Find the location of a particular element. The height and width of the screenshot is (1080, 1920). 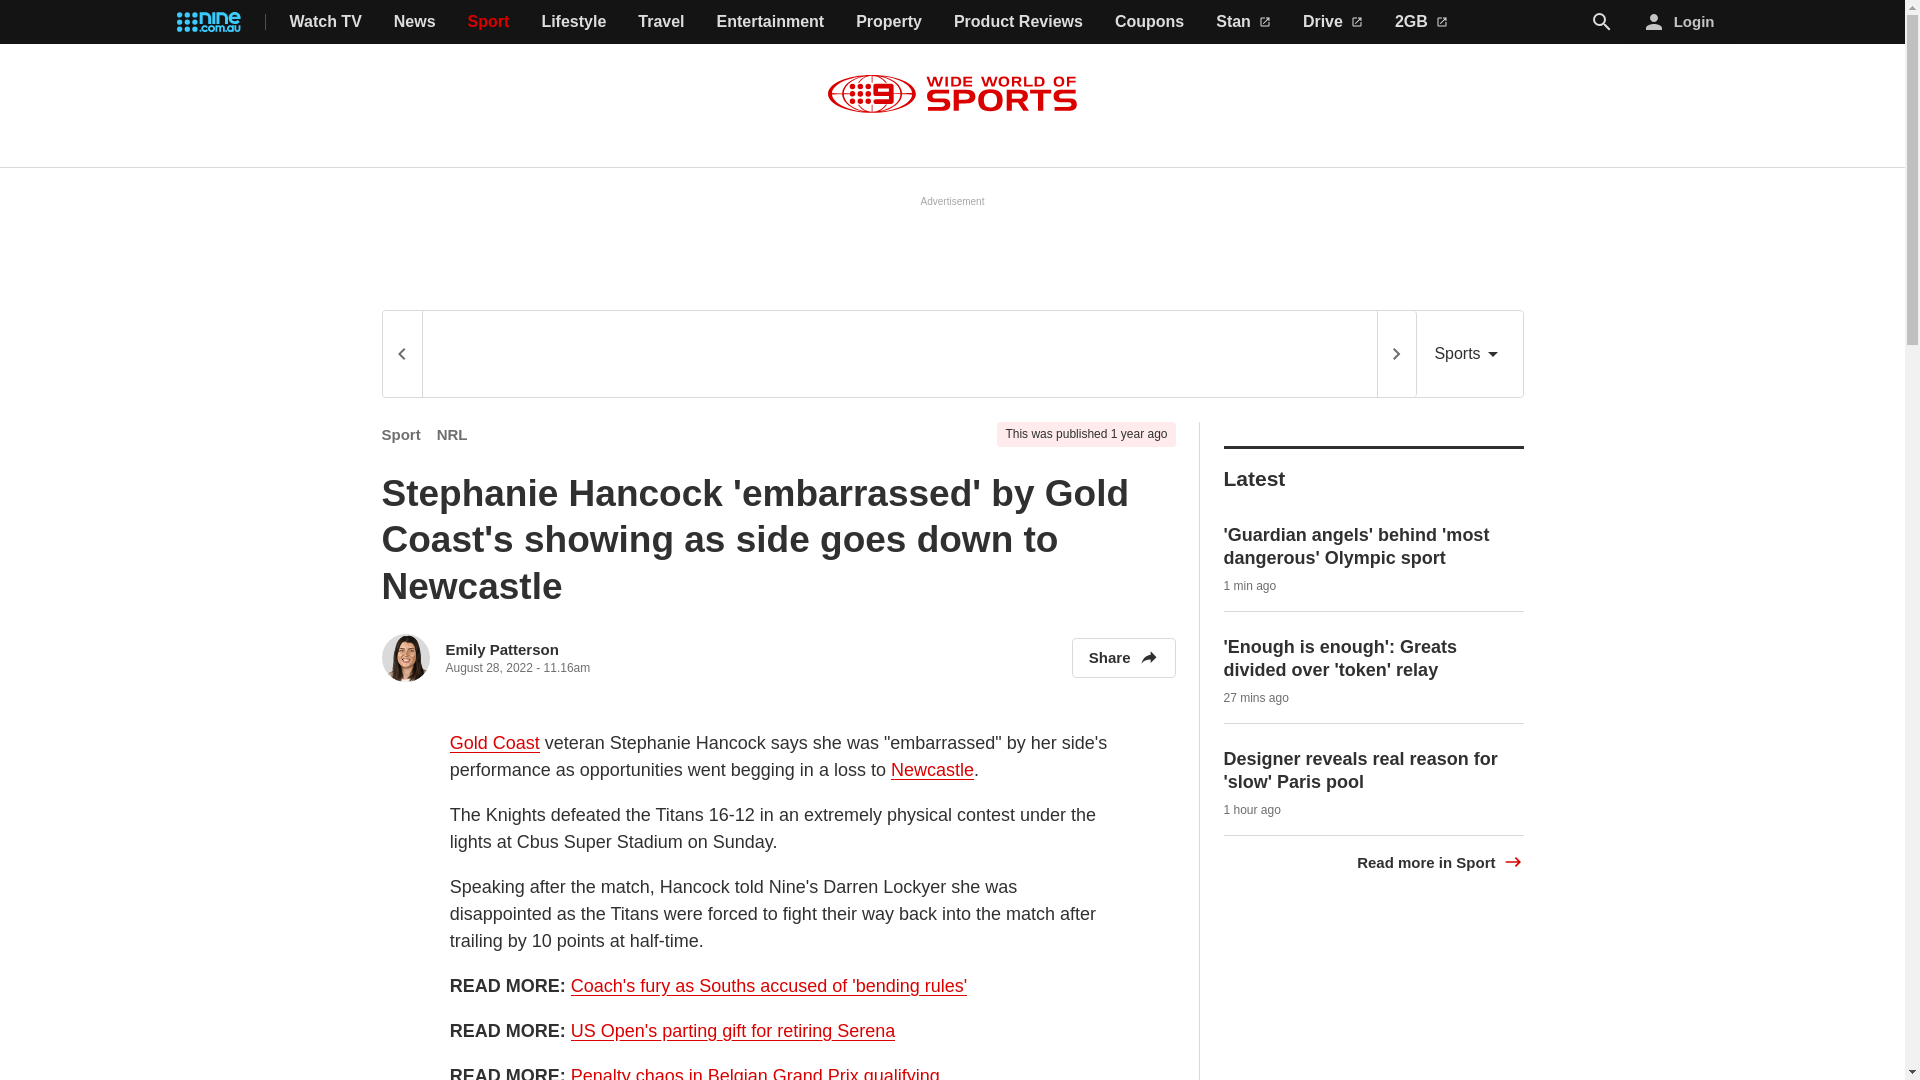

Sport is located at coordinates (401, 434).